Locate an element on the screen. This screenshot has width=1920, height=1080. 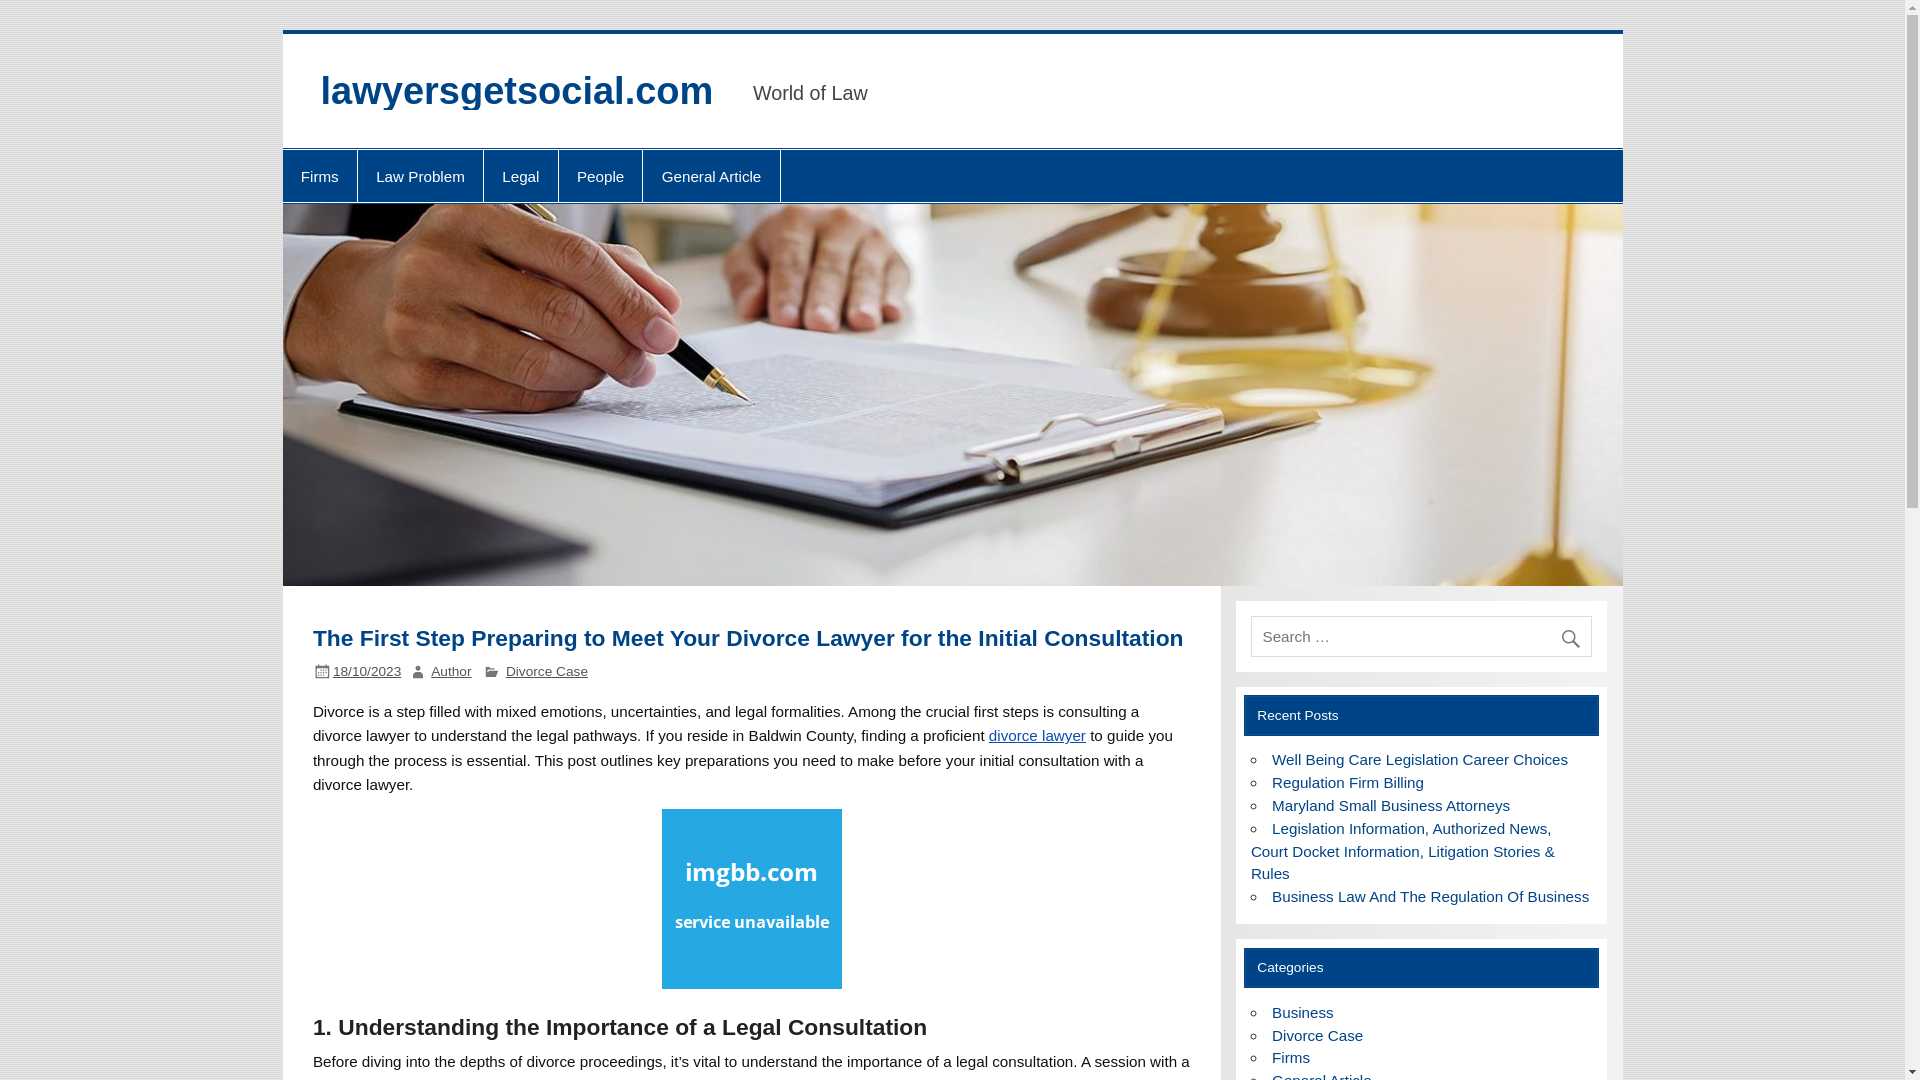
Maryland Small Business Attorneys is located at coordinates (1390, 806).